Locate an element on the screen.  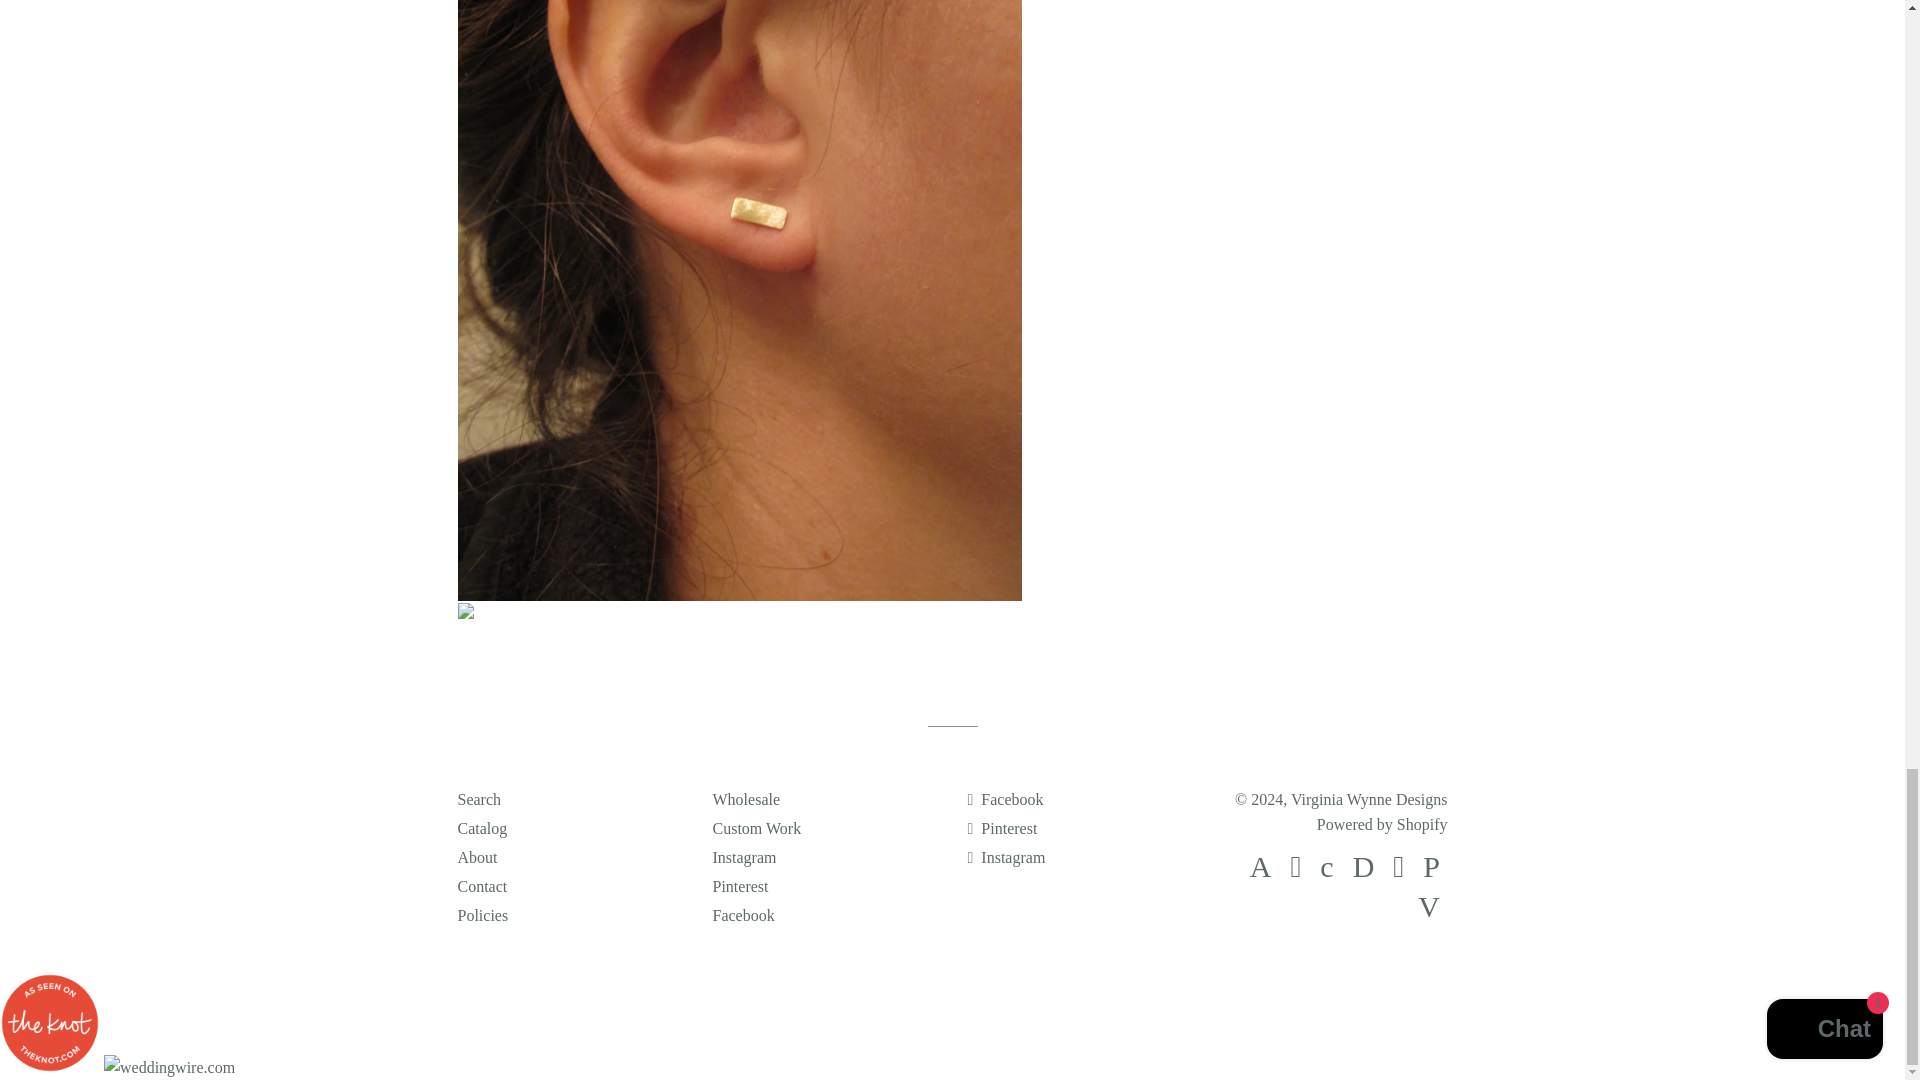
Virginia Wynne Designs on Facebook is located at coordinates (1006, 798).